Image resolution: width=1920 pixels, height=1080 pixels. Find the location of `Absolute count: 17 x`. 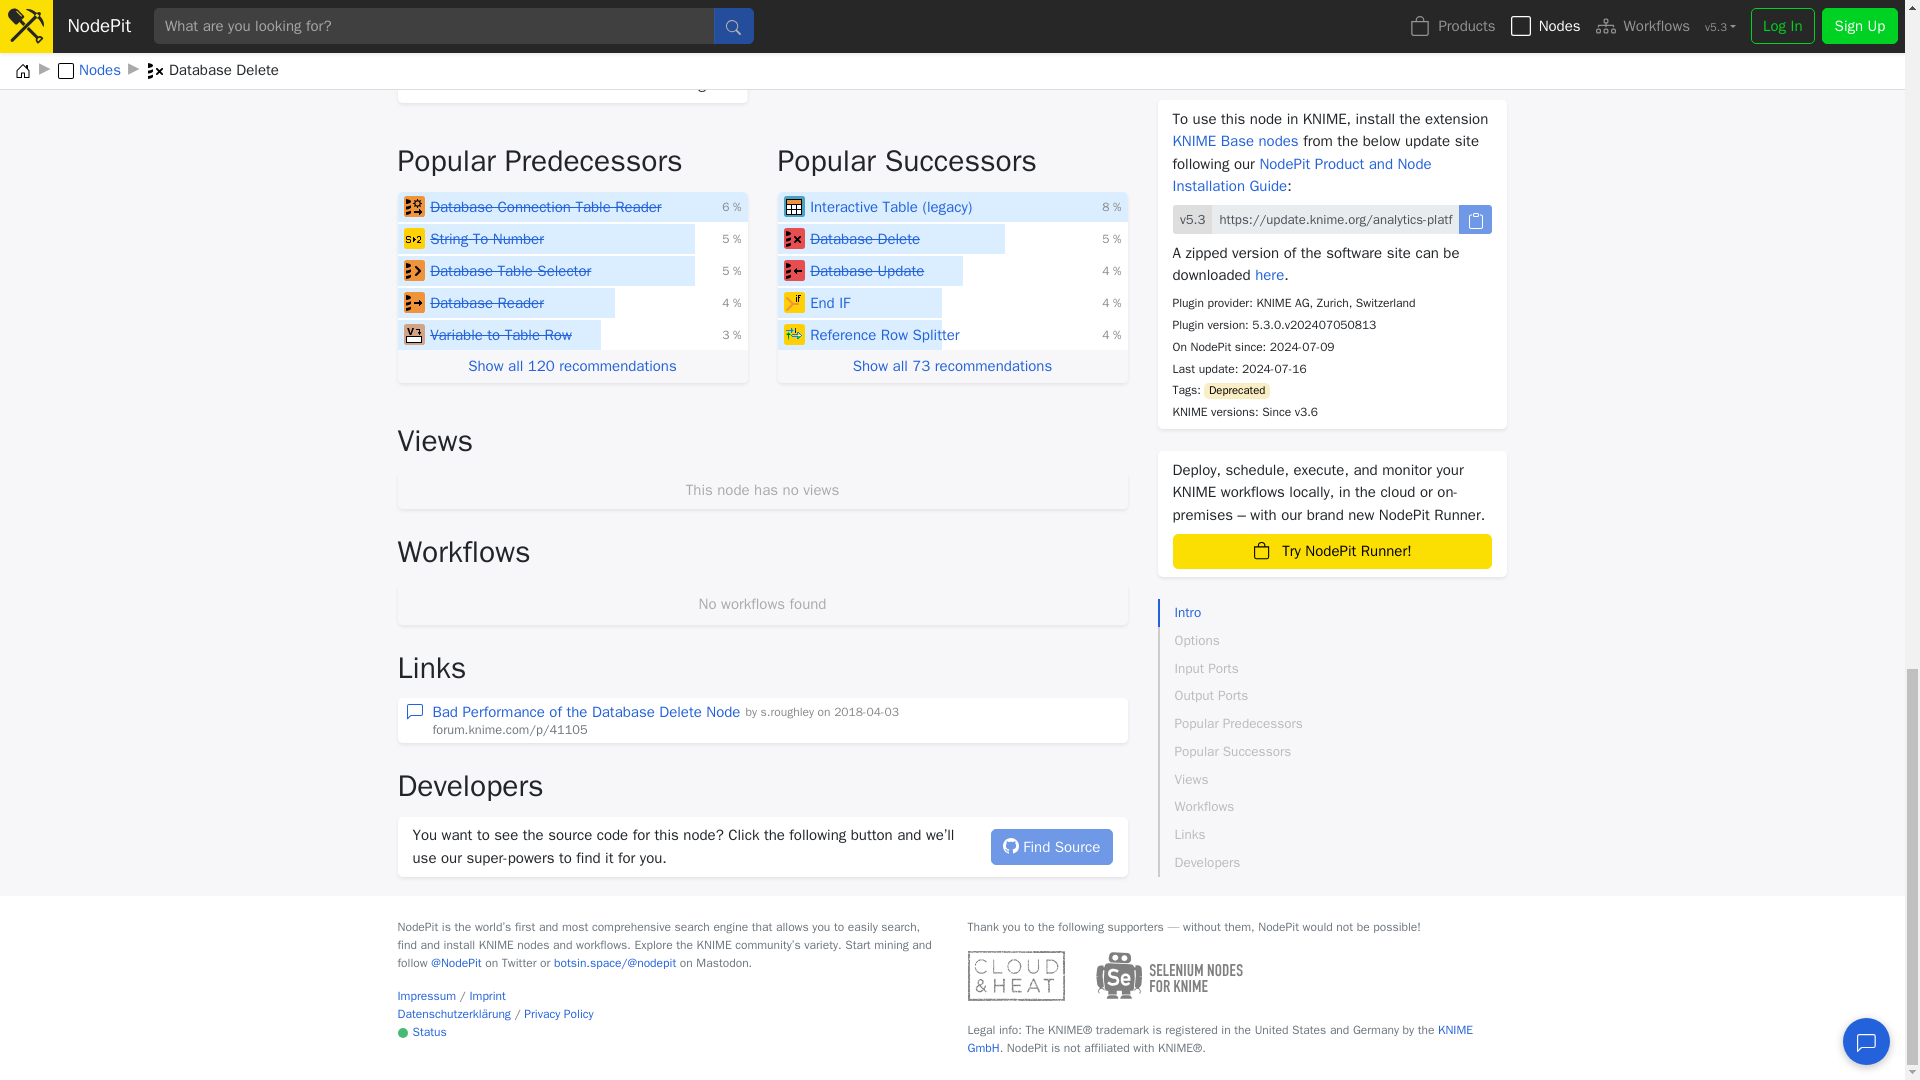

Absolute count: 17 x is located at coordinates (1112, 206).